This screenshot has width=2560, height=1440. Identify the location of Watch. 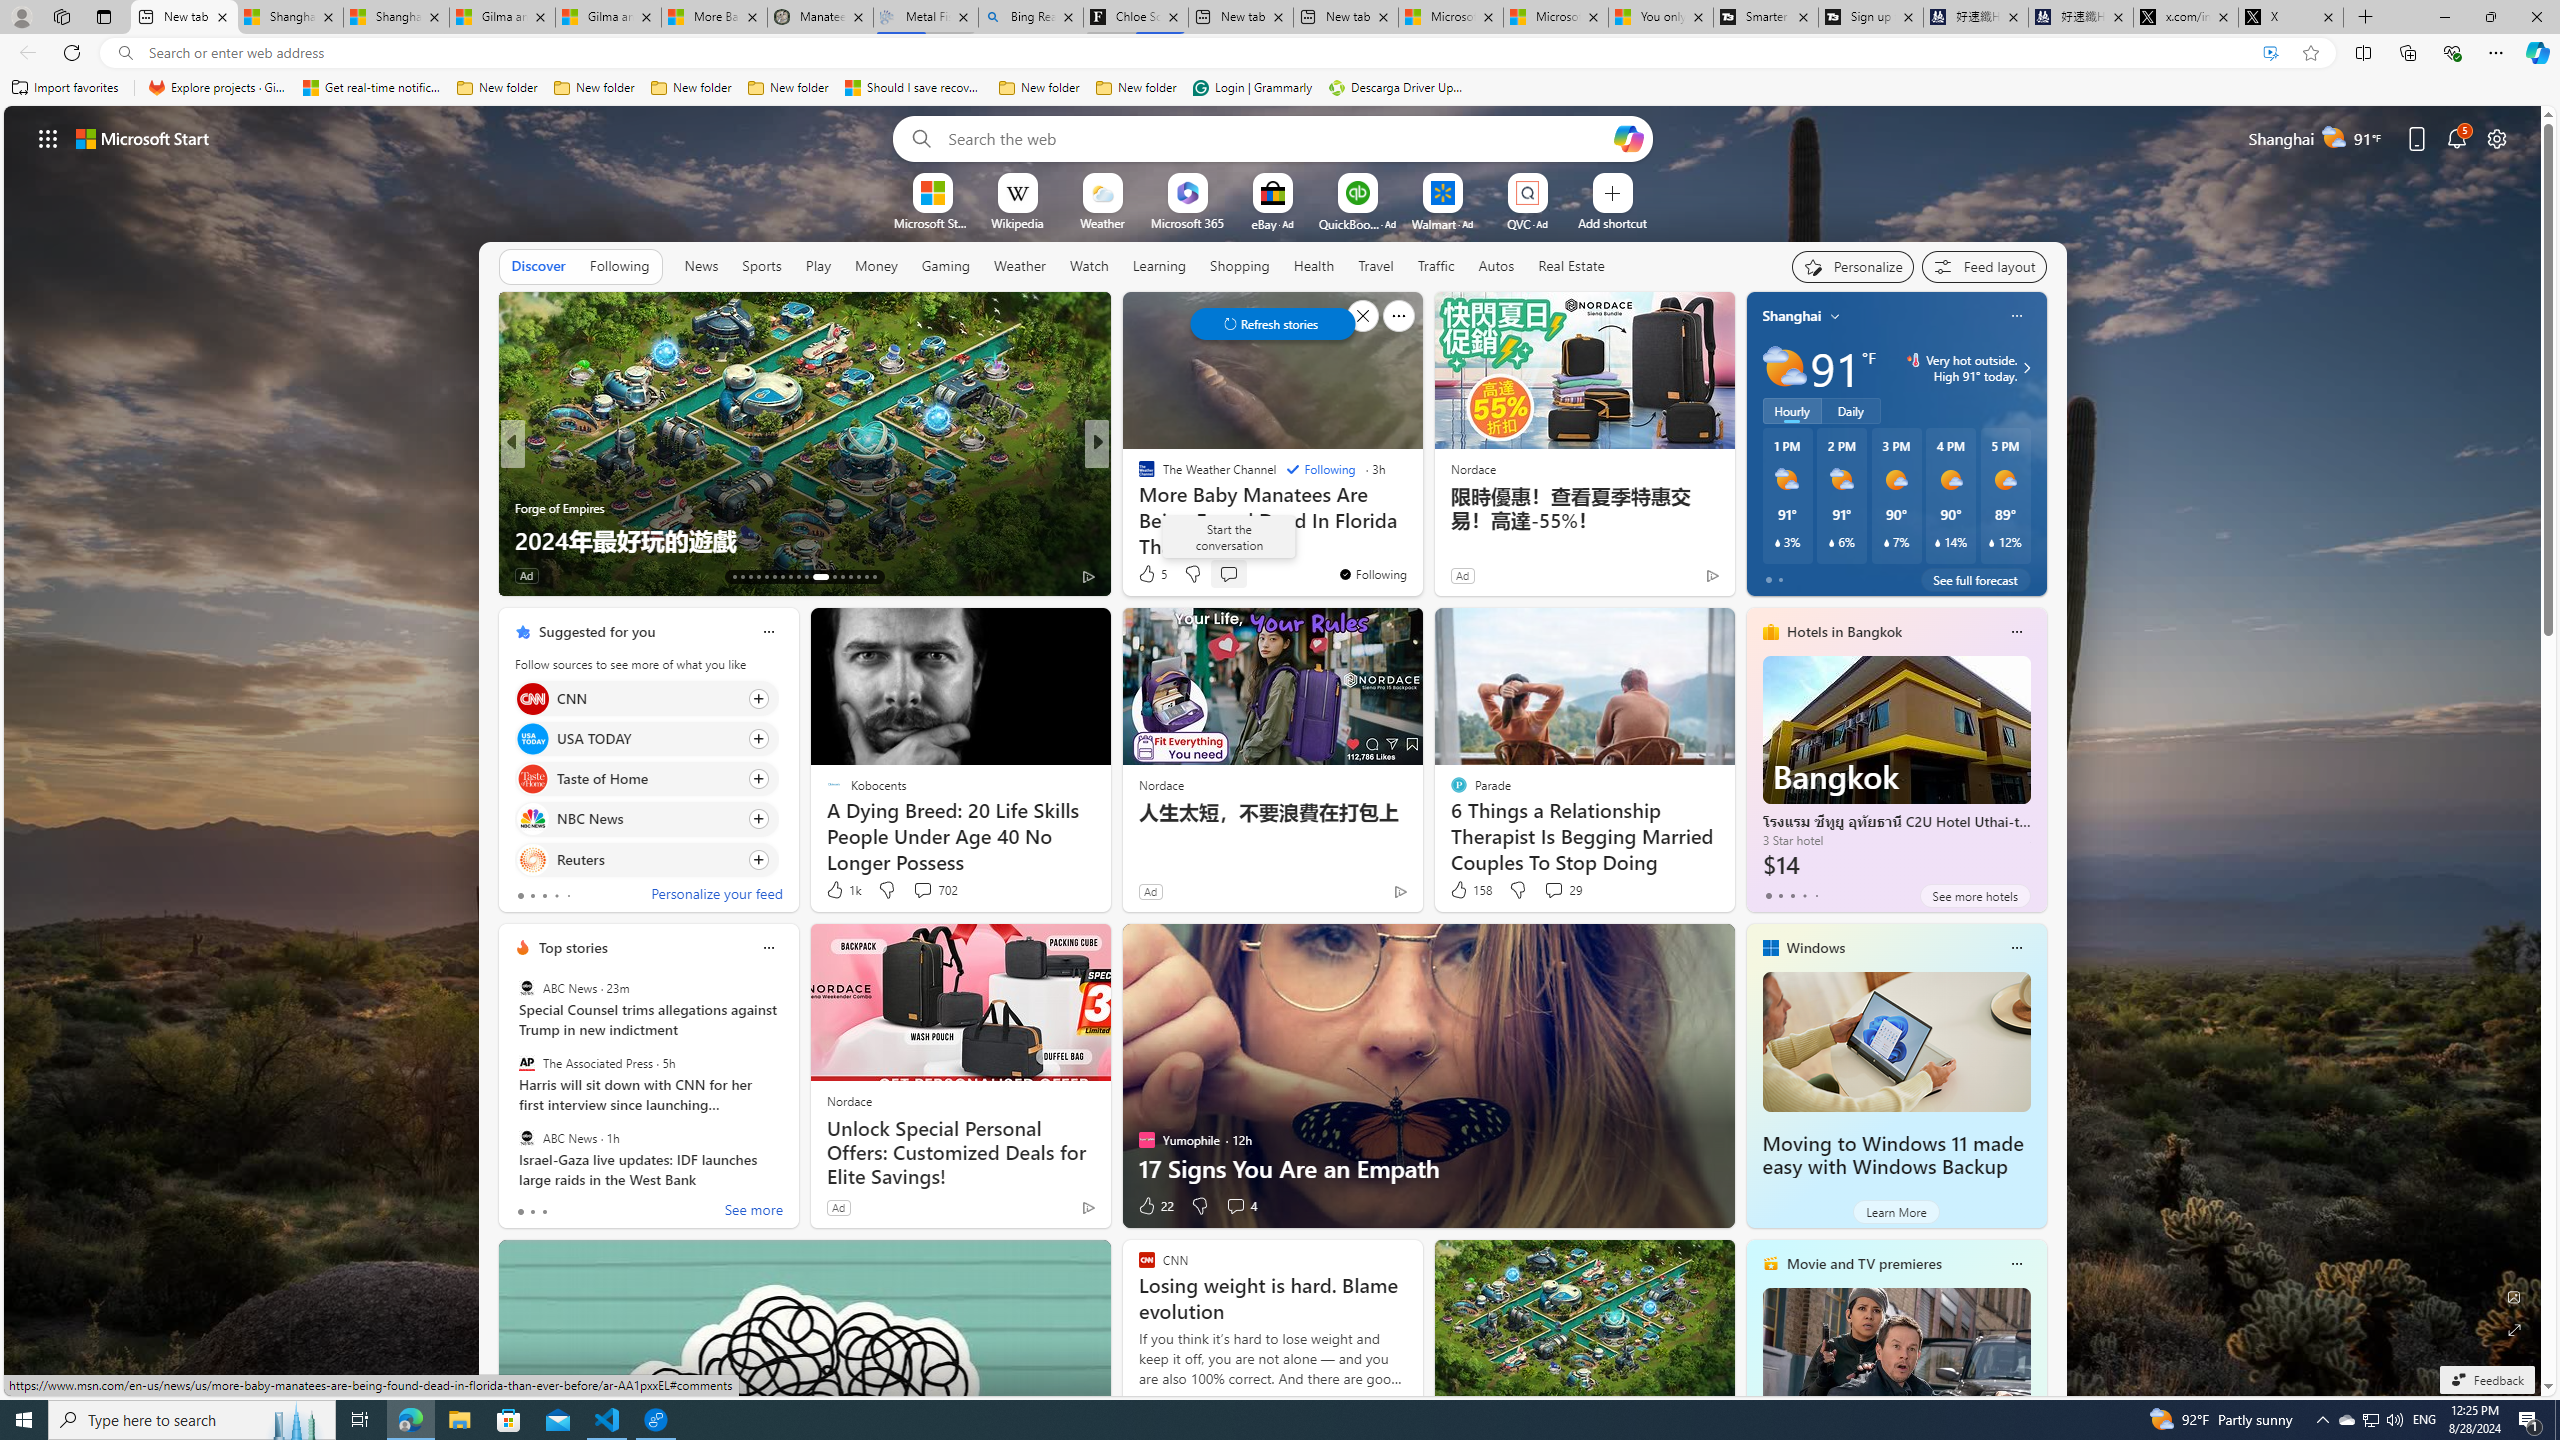
(1089, 266).